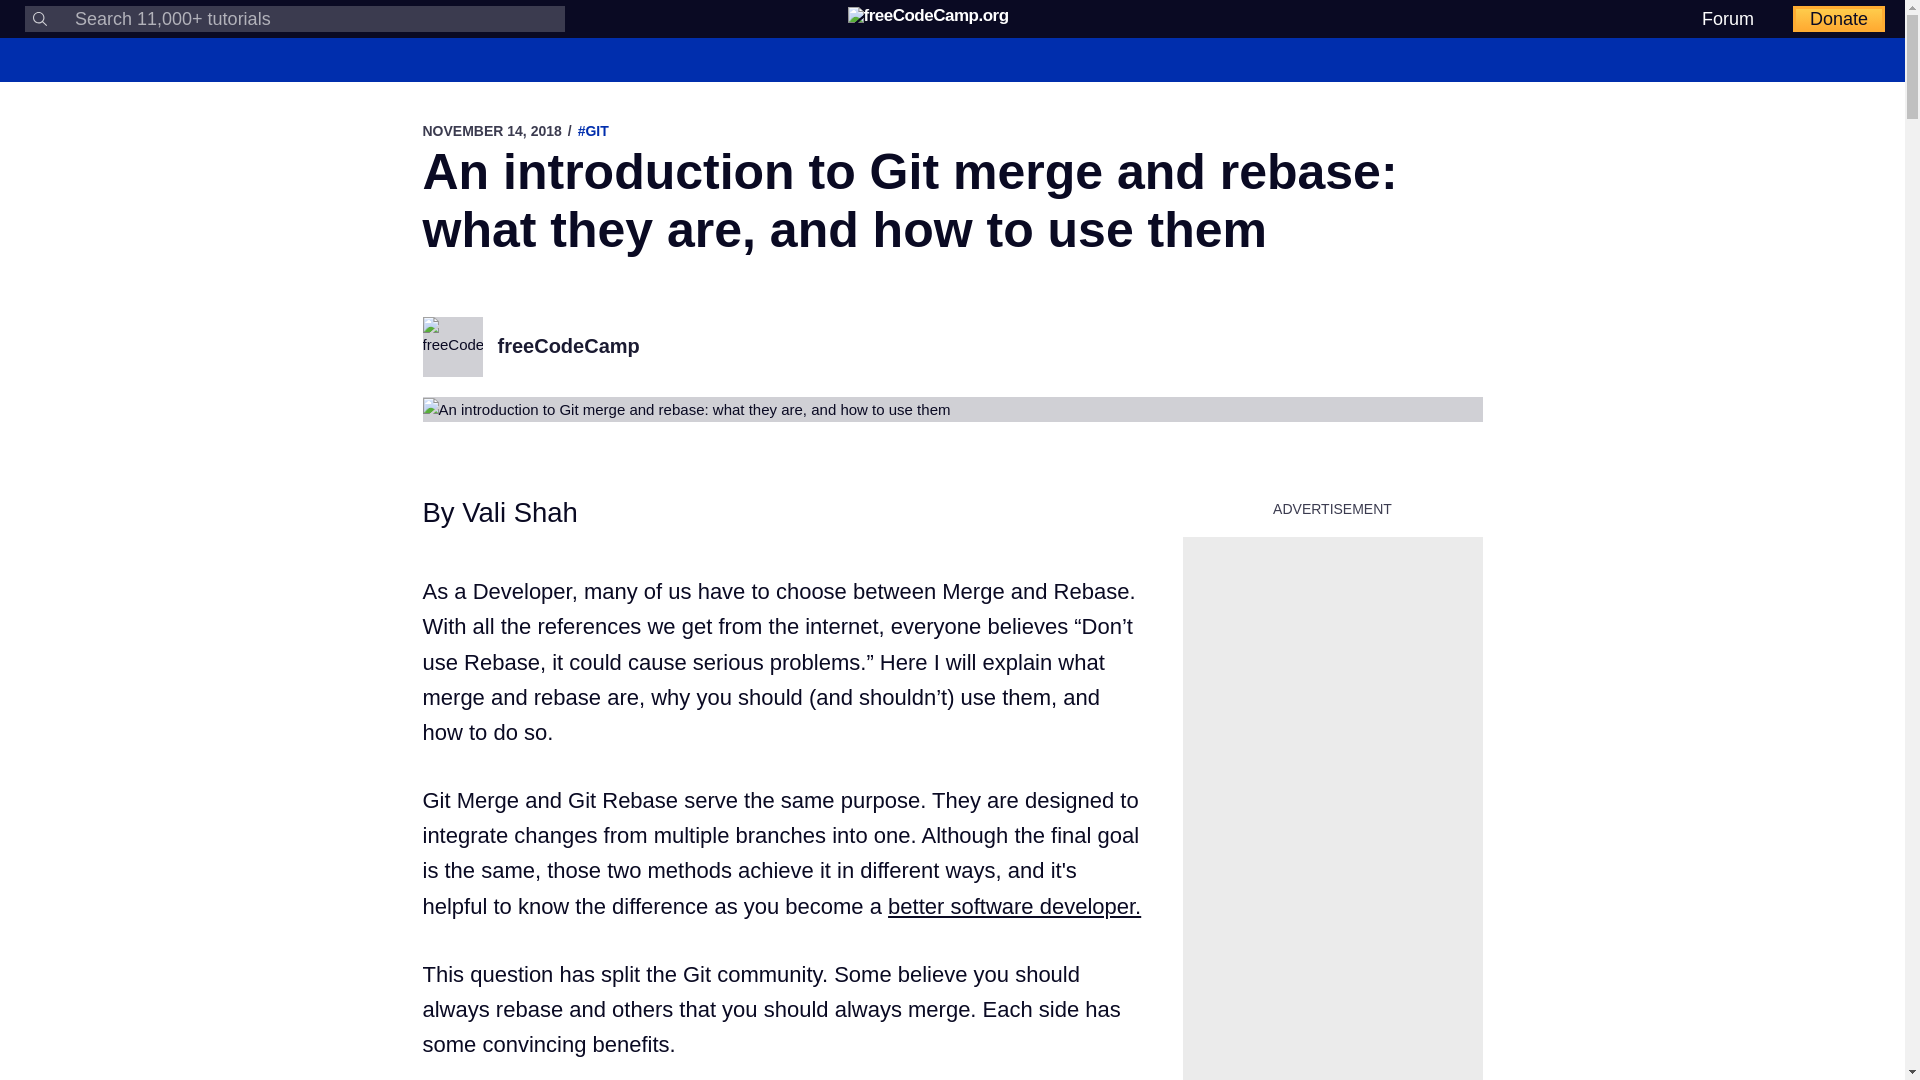 Image resolution: width=1920 pixels, height=1080 pixels. I want to click on Donate, so click(1839, 19).